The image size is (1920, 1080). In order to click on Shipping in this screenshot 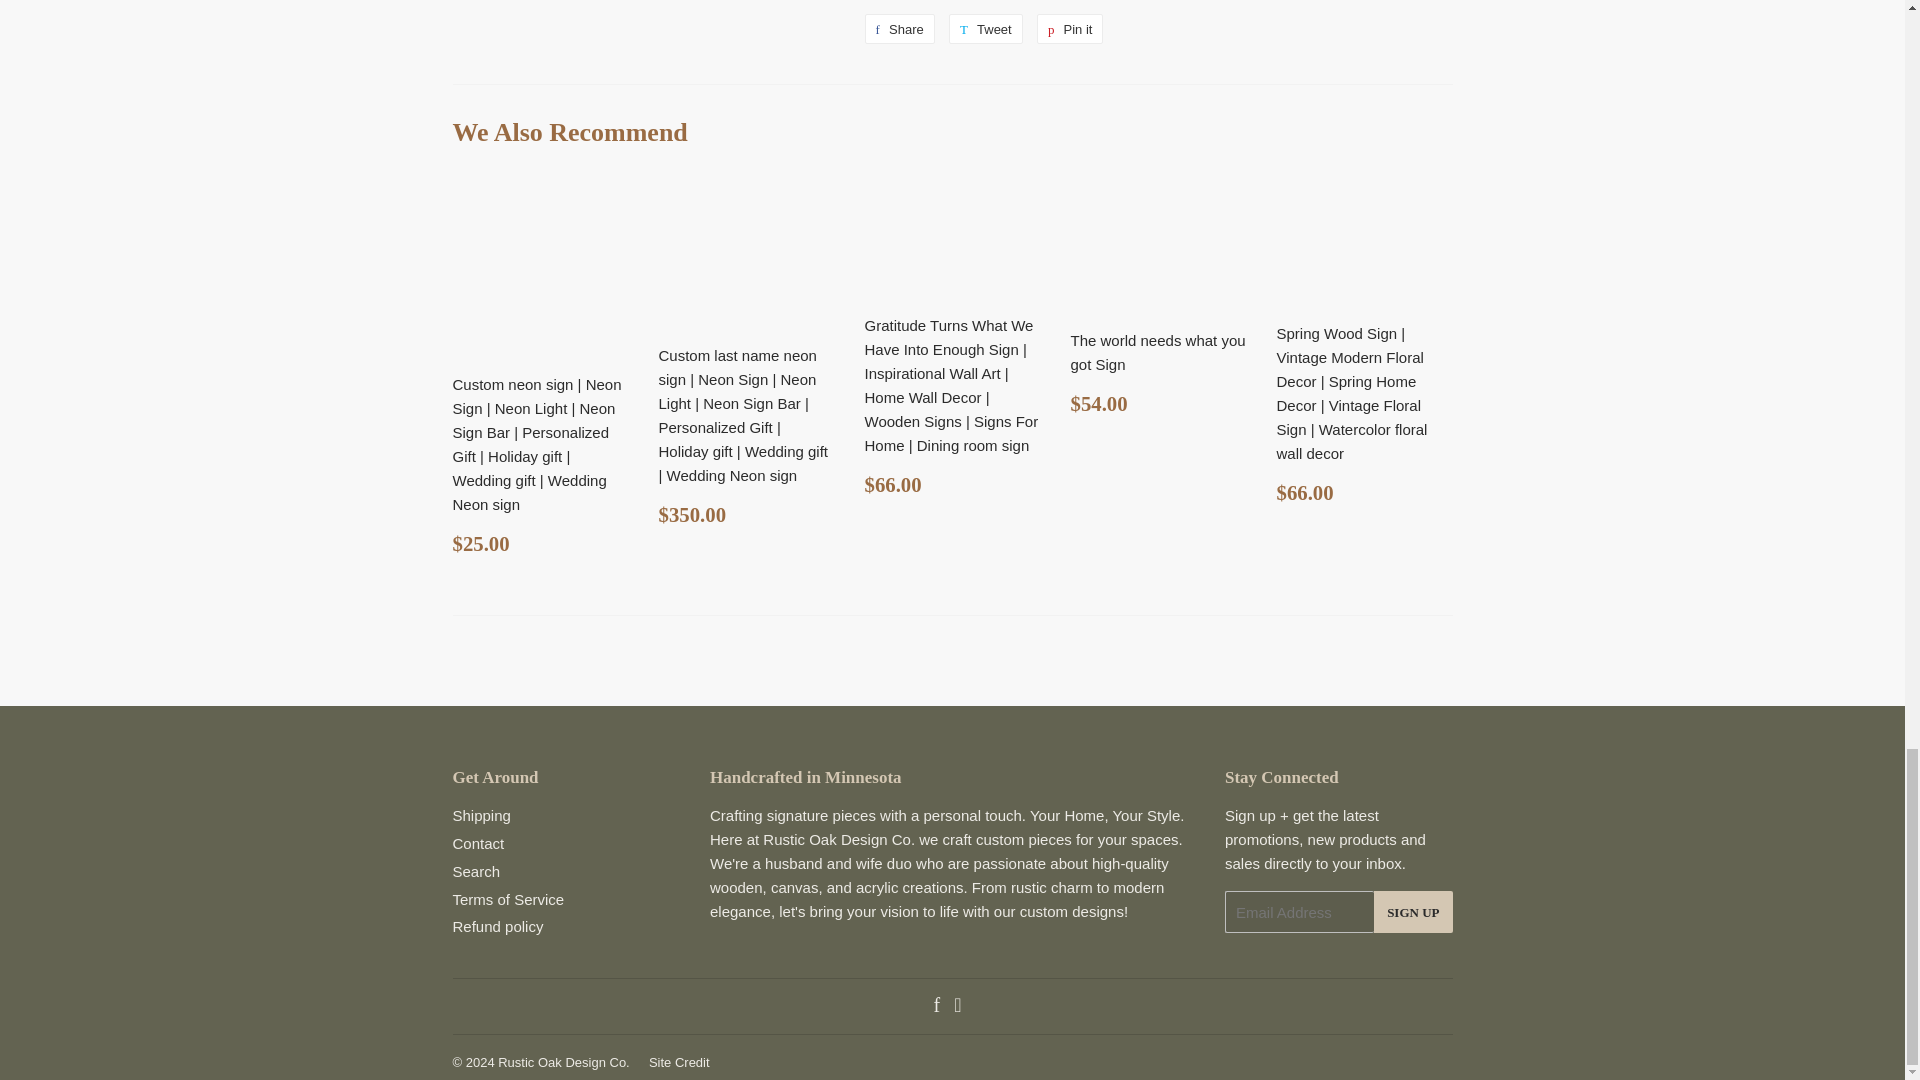, I will do `click(898, 29)`.